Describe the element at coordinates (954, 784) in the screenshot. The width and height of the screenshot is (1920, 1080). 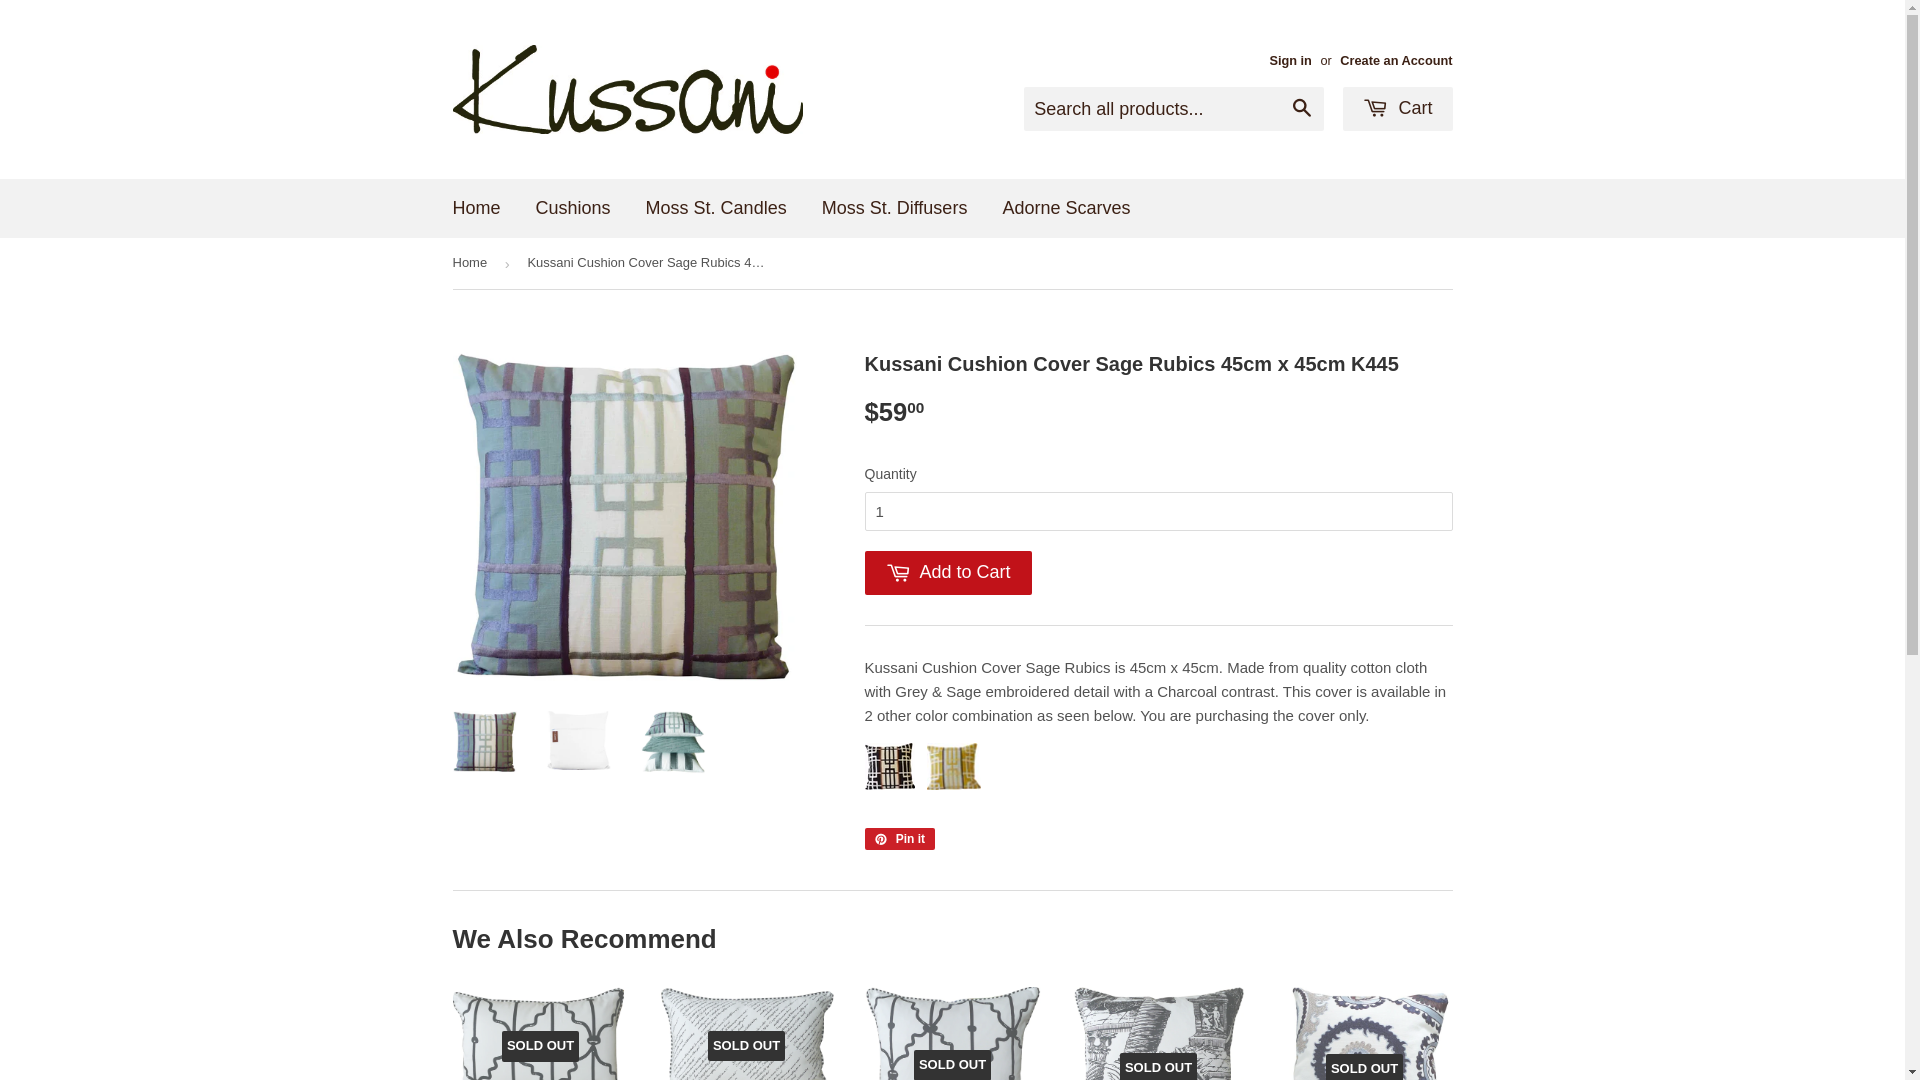
I see `kussani-cushion-cover-mustard-rubics-45cm-x-45cm-k446` at that location.